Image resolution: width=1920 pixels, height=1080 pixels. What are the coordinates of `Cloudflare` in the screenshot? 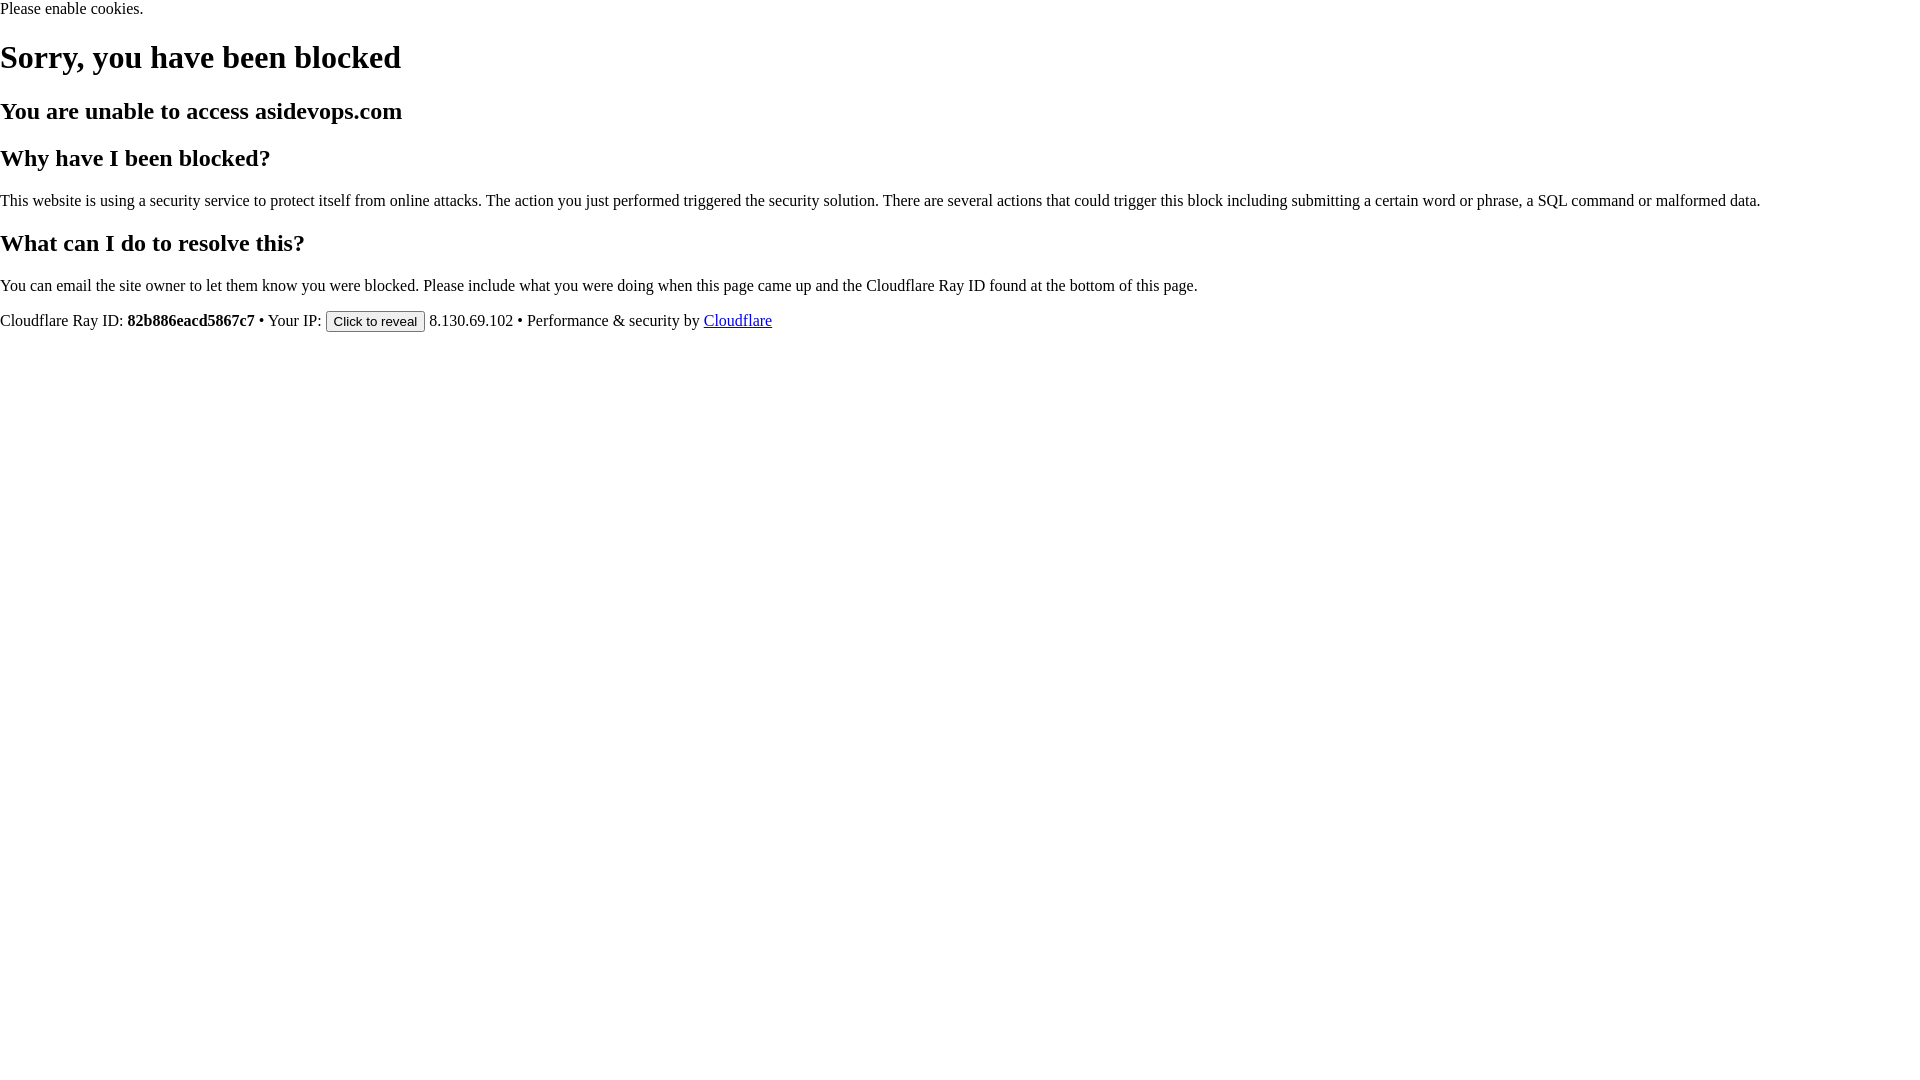 It's located at (738, 320).